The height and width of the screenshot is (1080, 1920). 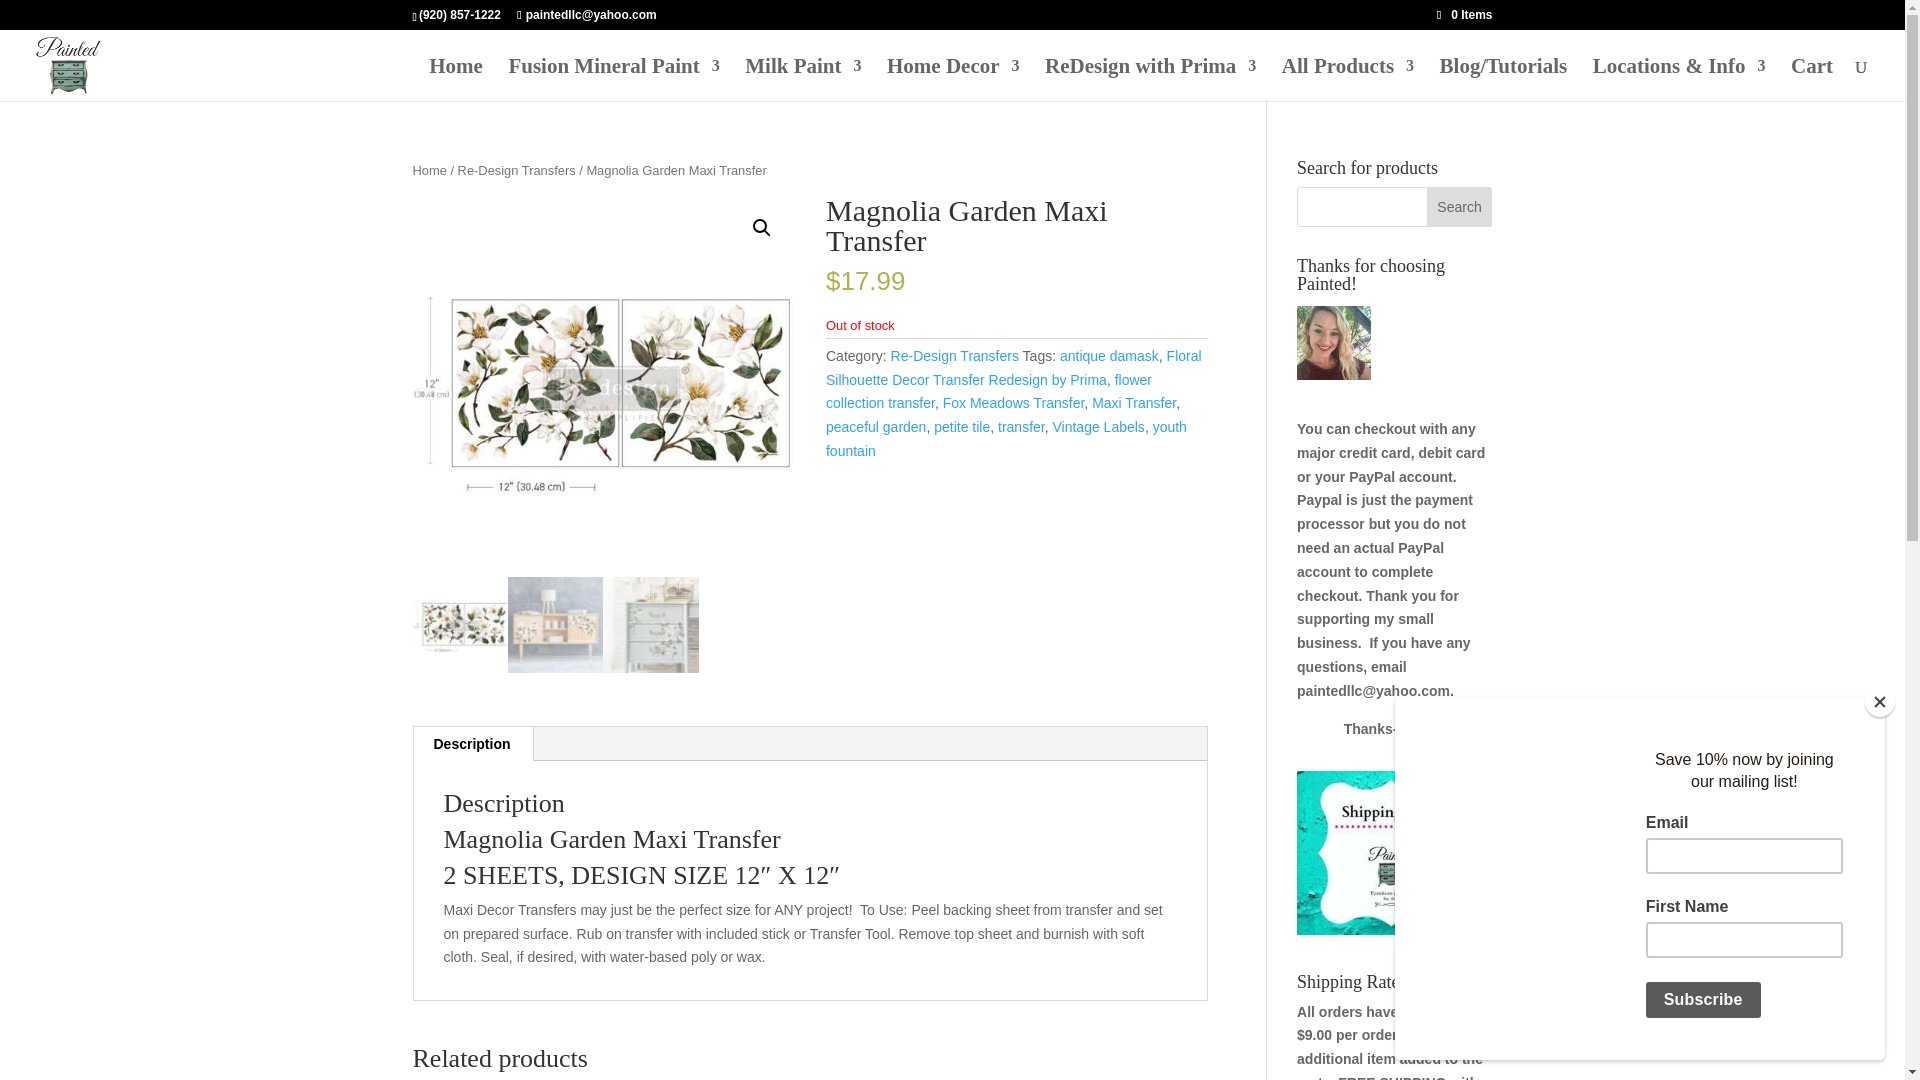 What do you see at coordinates (953, 80) in the screenshot?
I see `Home Decor` at bounding box center [953, 80].